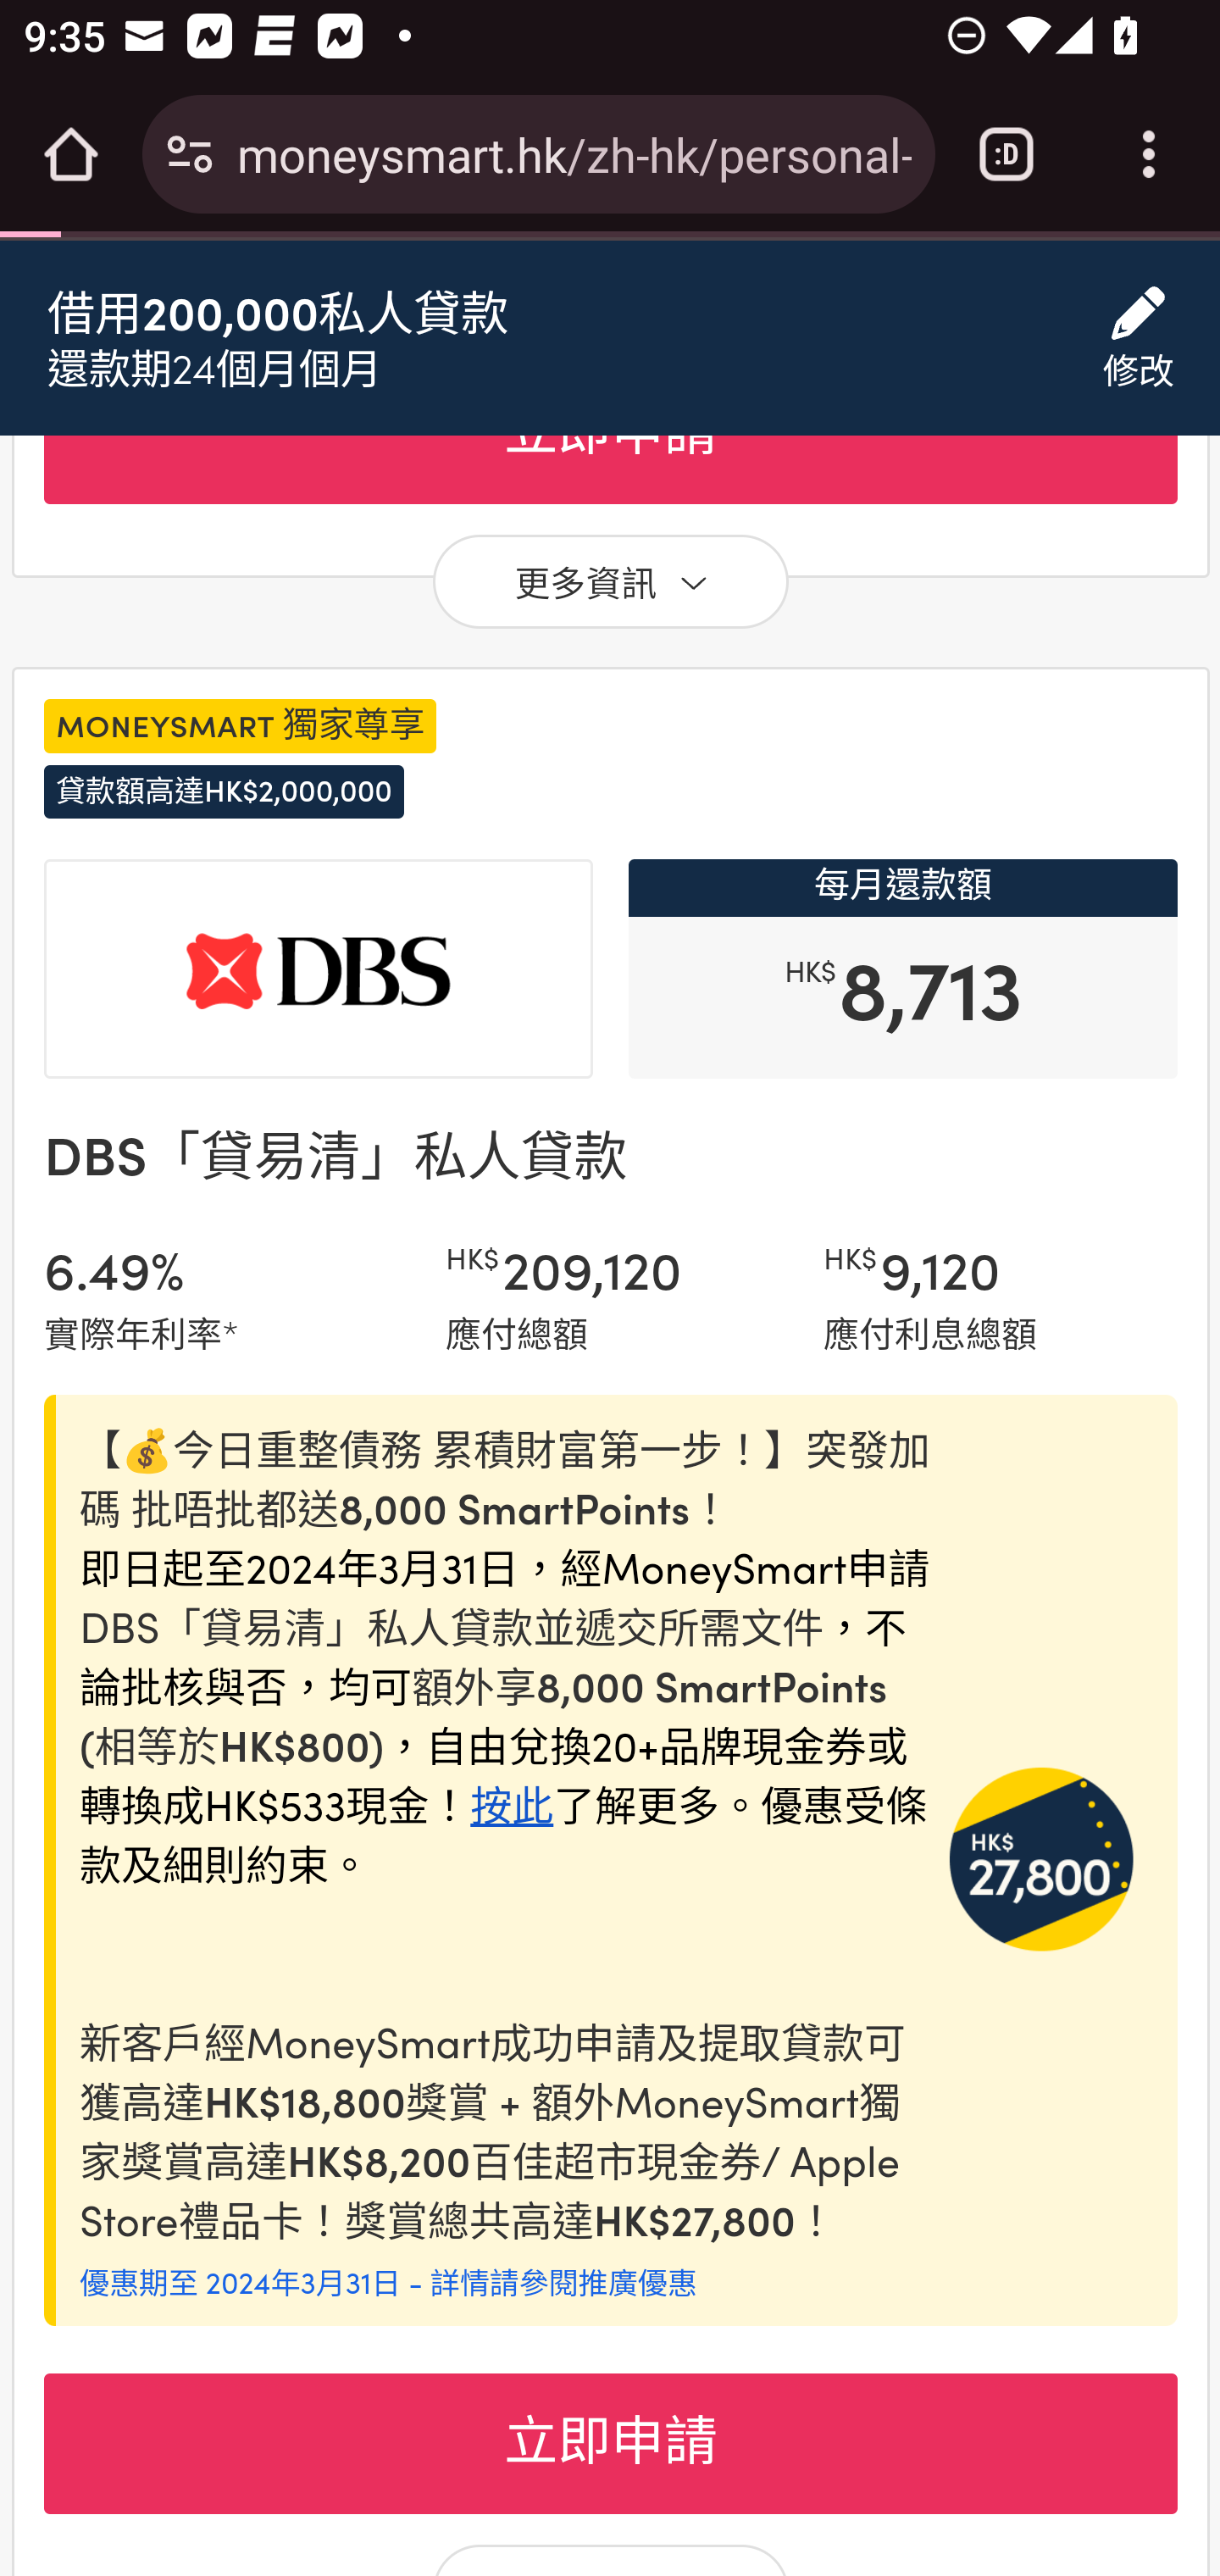 This screenshot has width=1220, height=2576. I want to click on Connection is secure, so click(190, 154).